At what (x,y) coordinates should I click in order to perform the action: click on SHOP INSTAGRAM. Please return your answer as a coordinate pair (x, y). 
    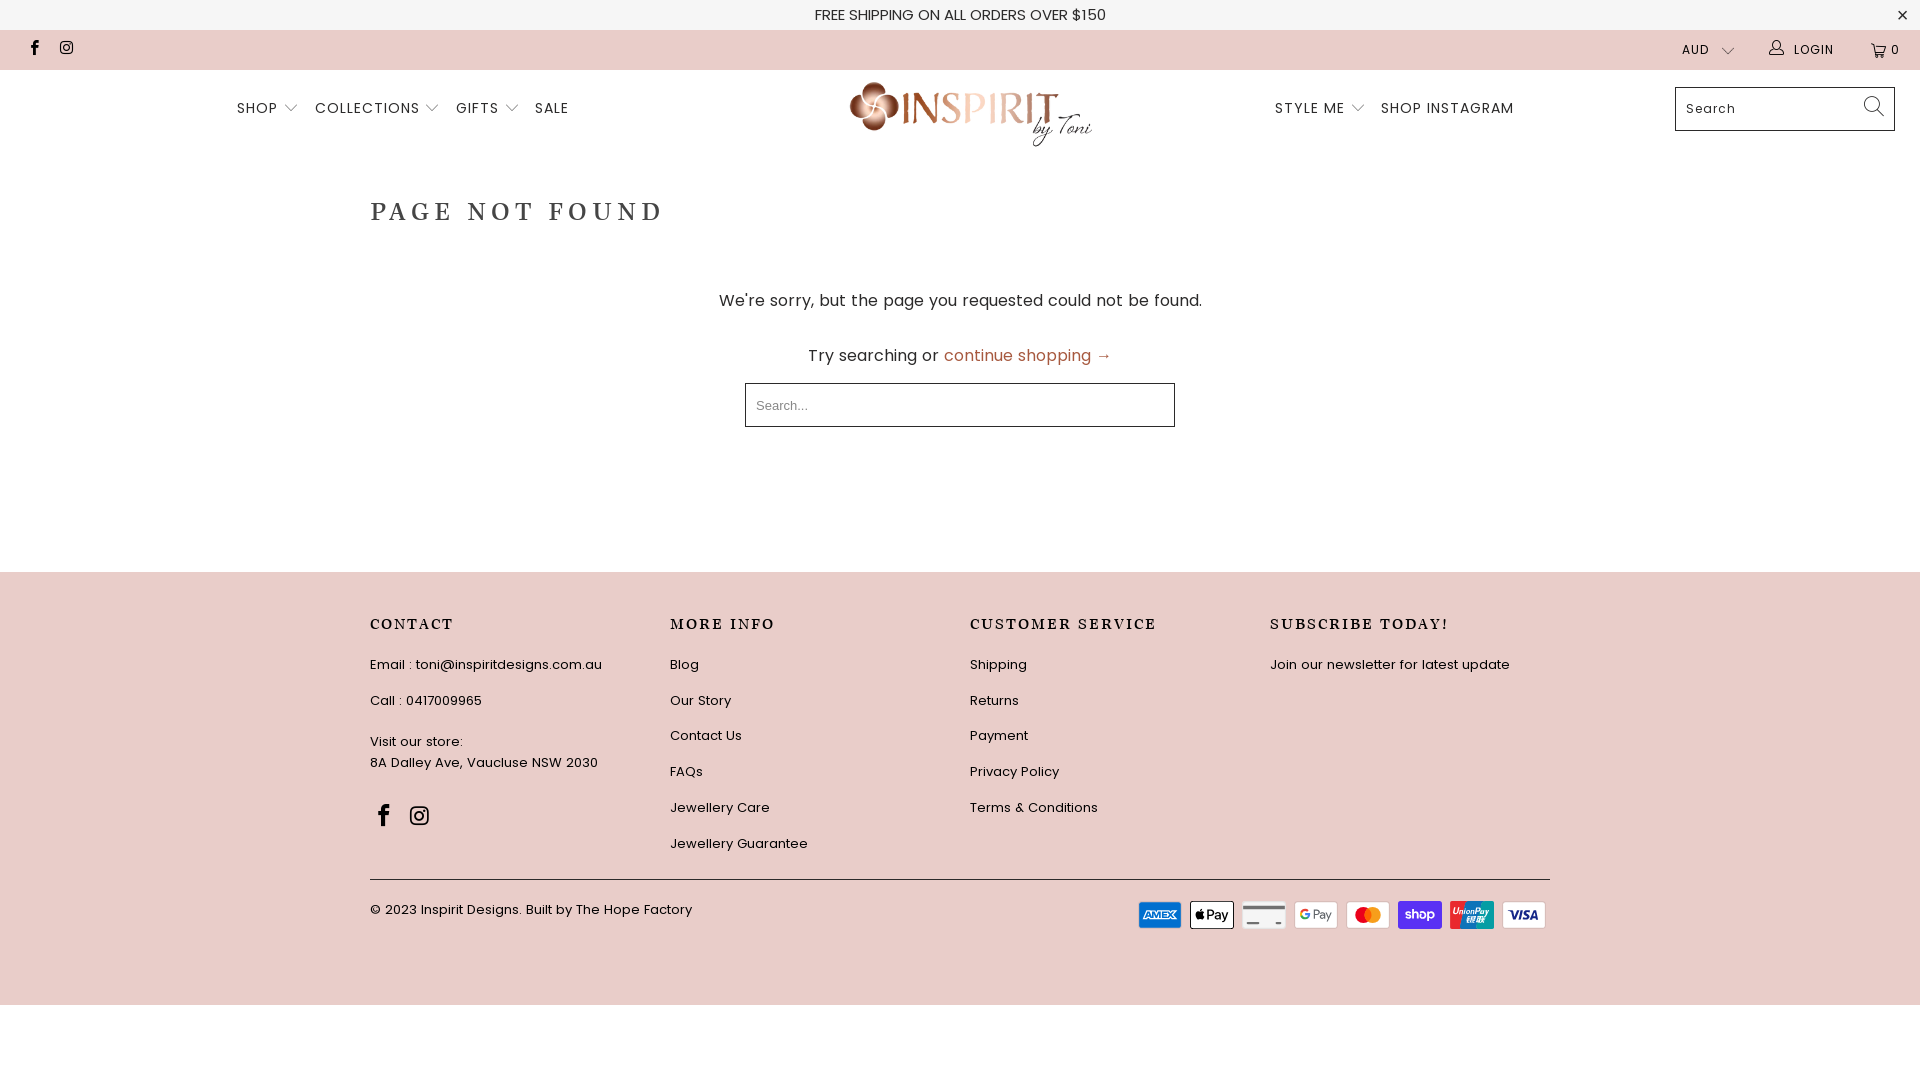
    Looking at the image, I should click on (1448, 110).